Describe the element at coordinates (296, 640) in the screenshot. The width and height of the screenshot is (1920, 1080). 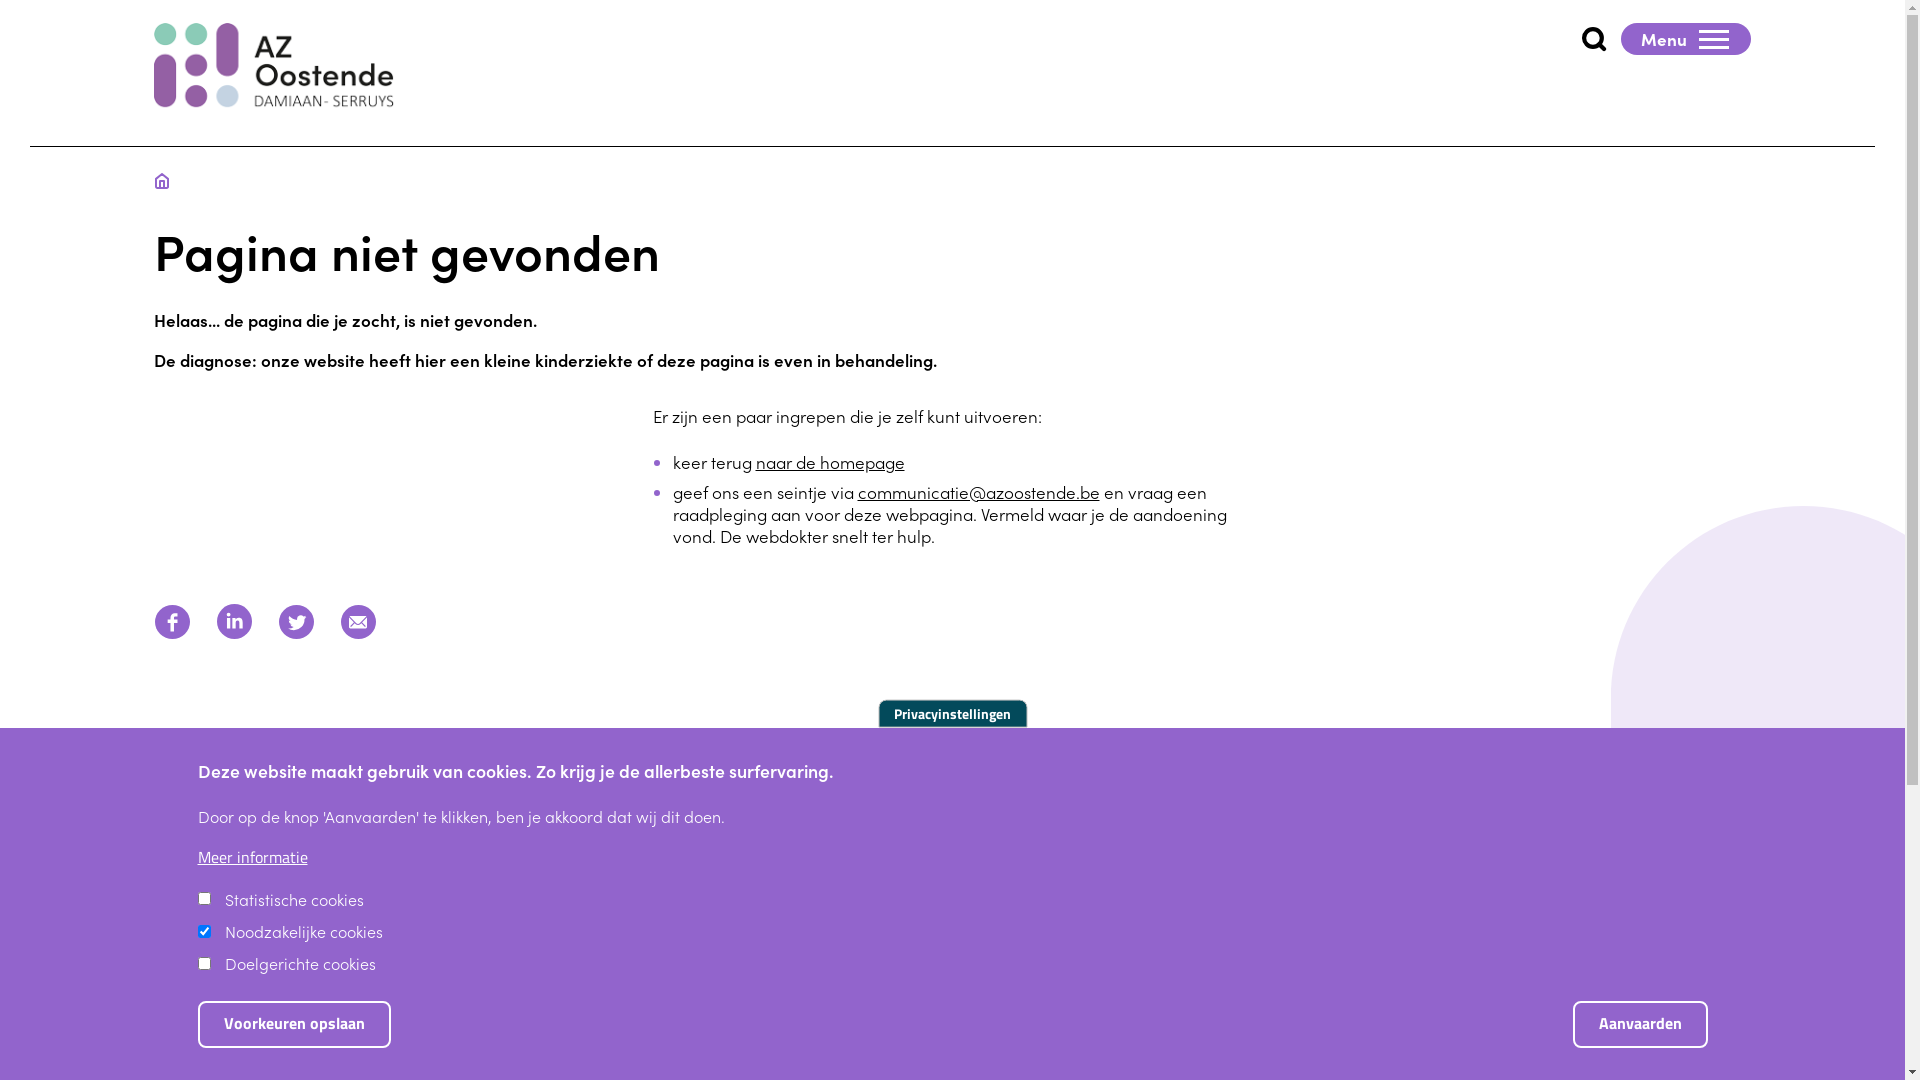
I see `Twitter` at that location.